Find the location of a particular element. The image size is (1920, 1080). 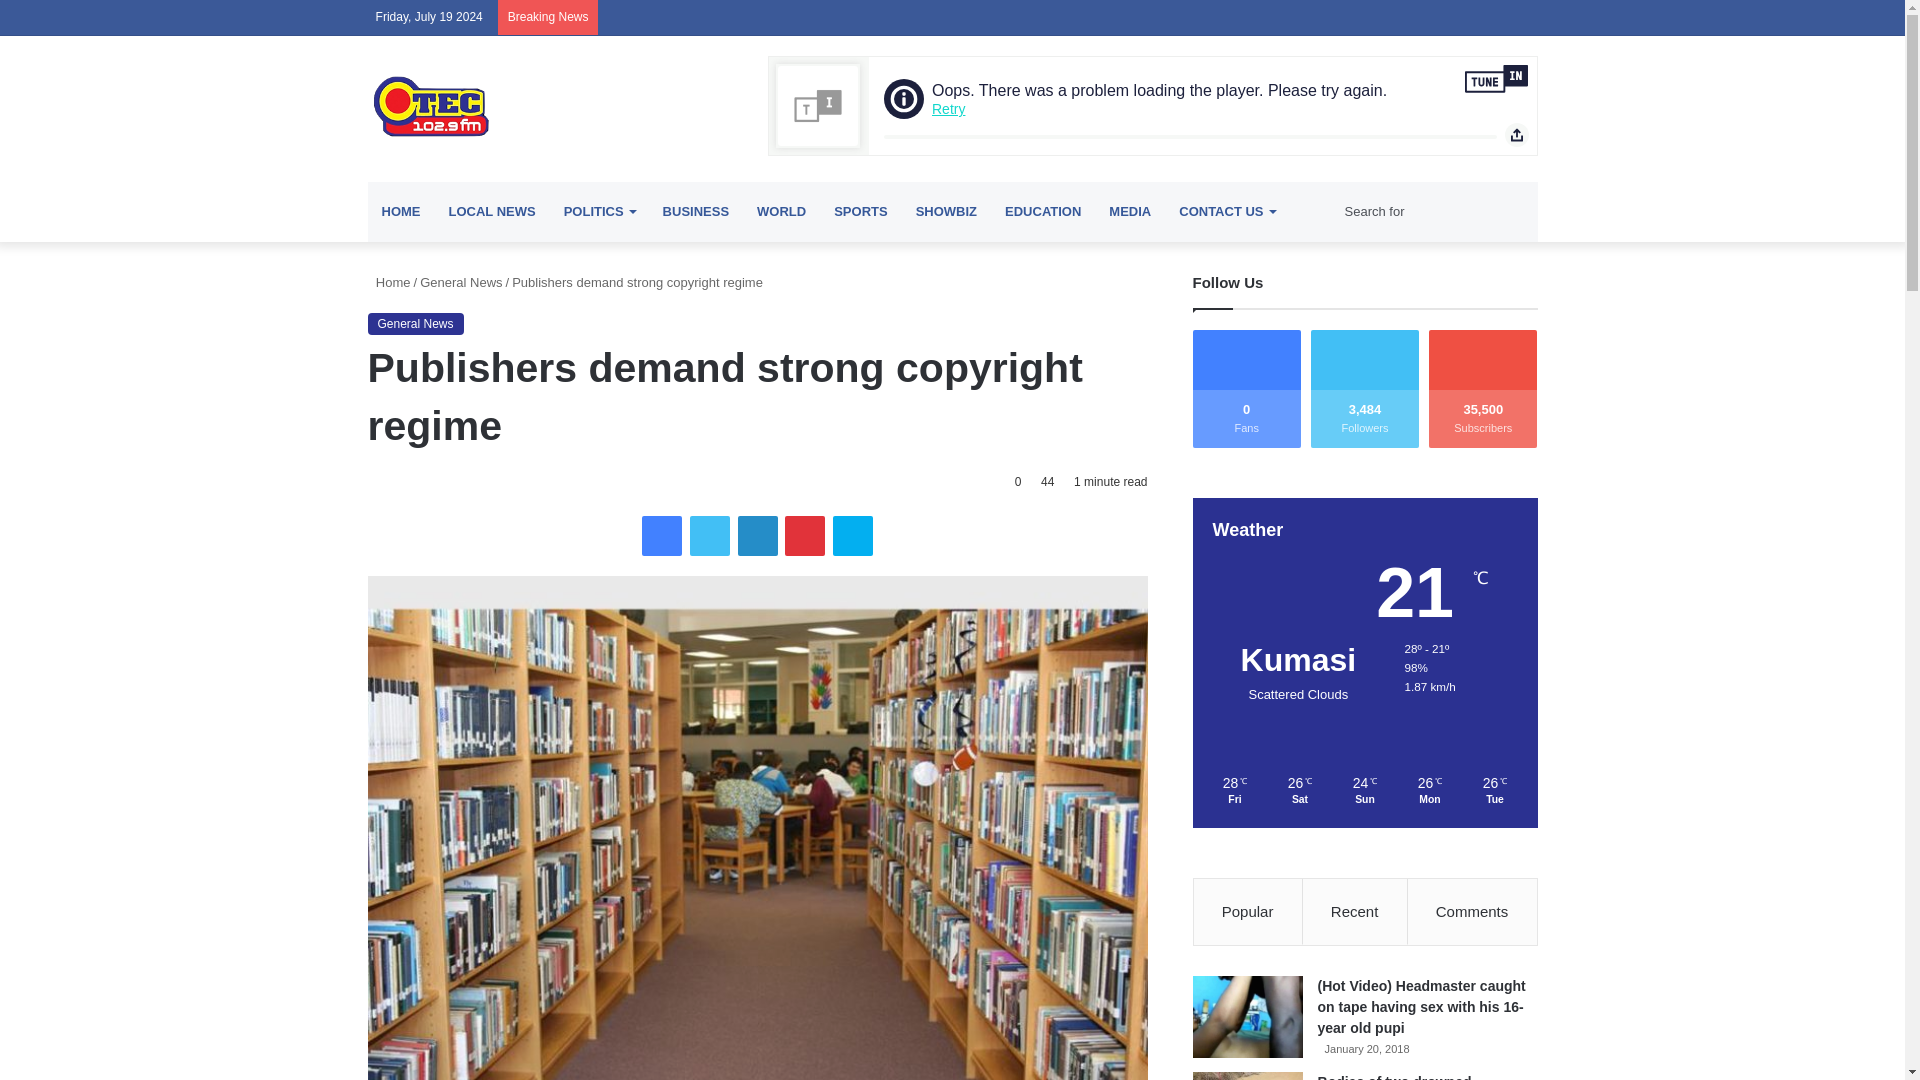

Twitter is located at coordinates (1372, 17).